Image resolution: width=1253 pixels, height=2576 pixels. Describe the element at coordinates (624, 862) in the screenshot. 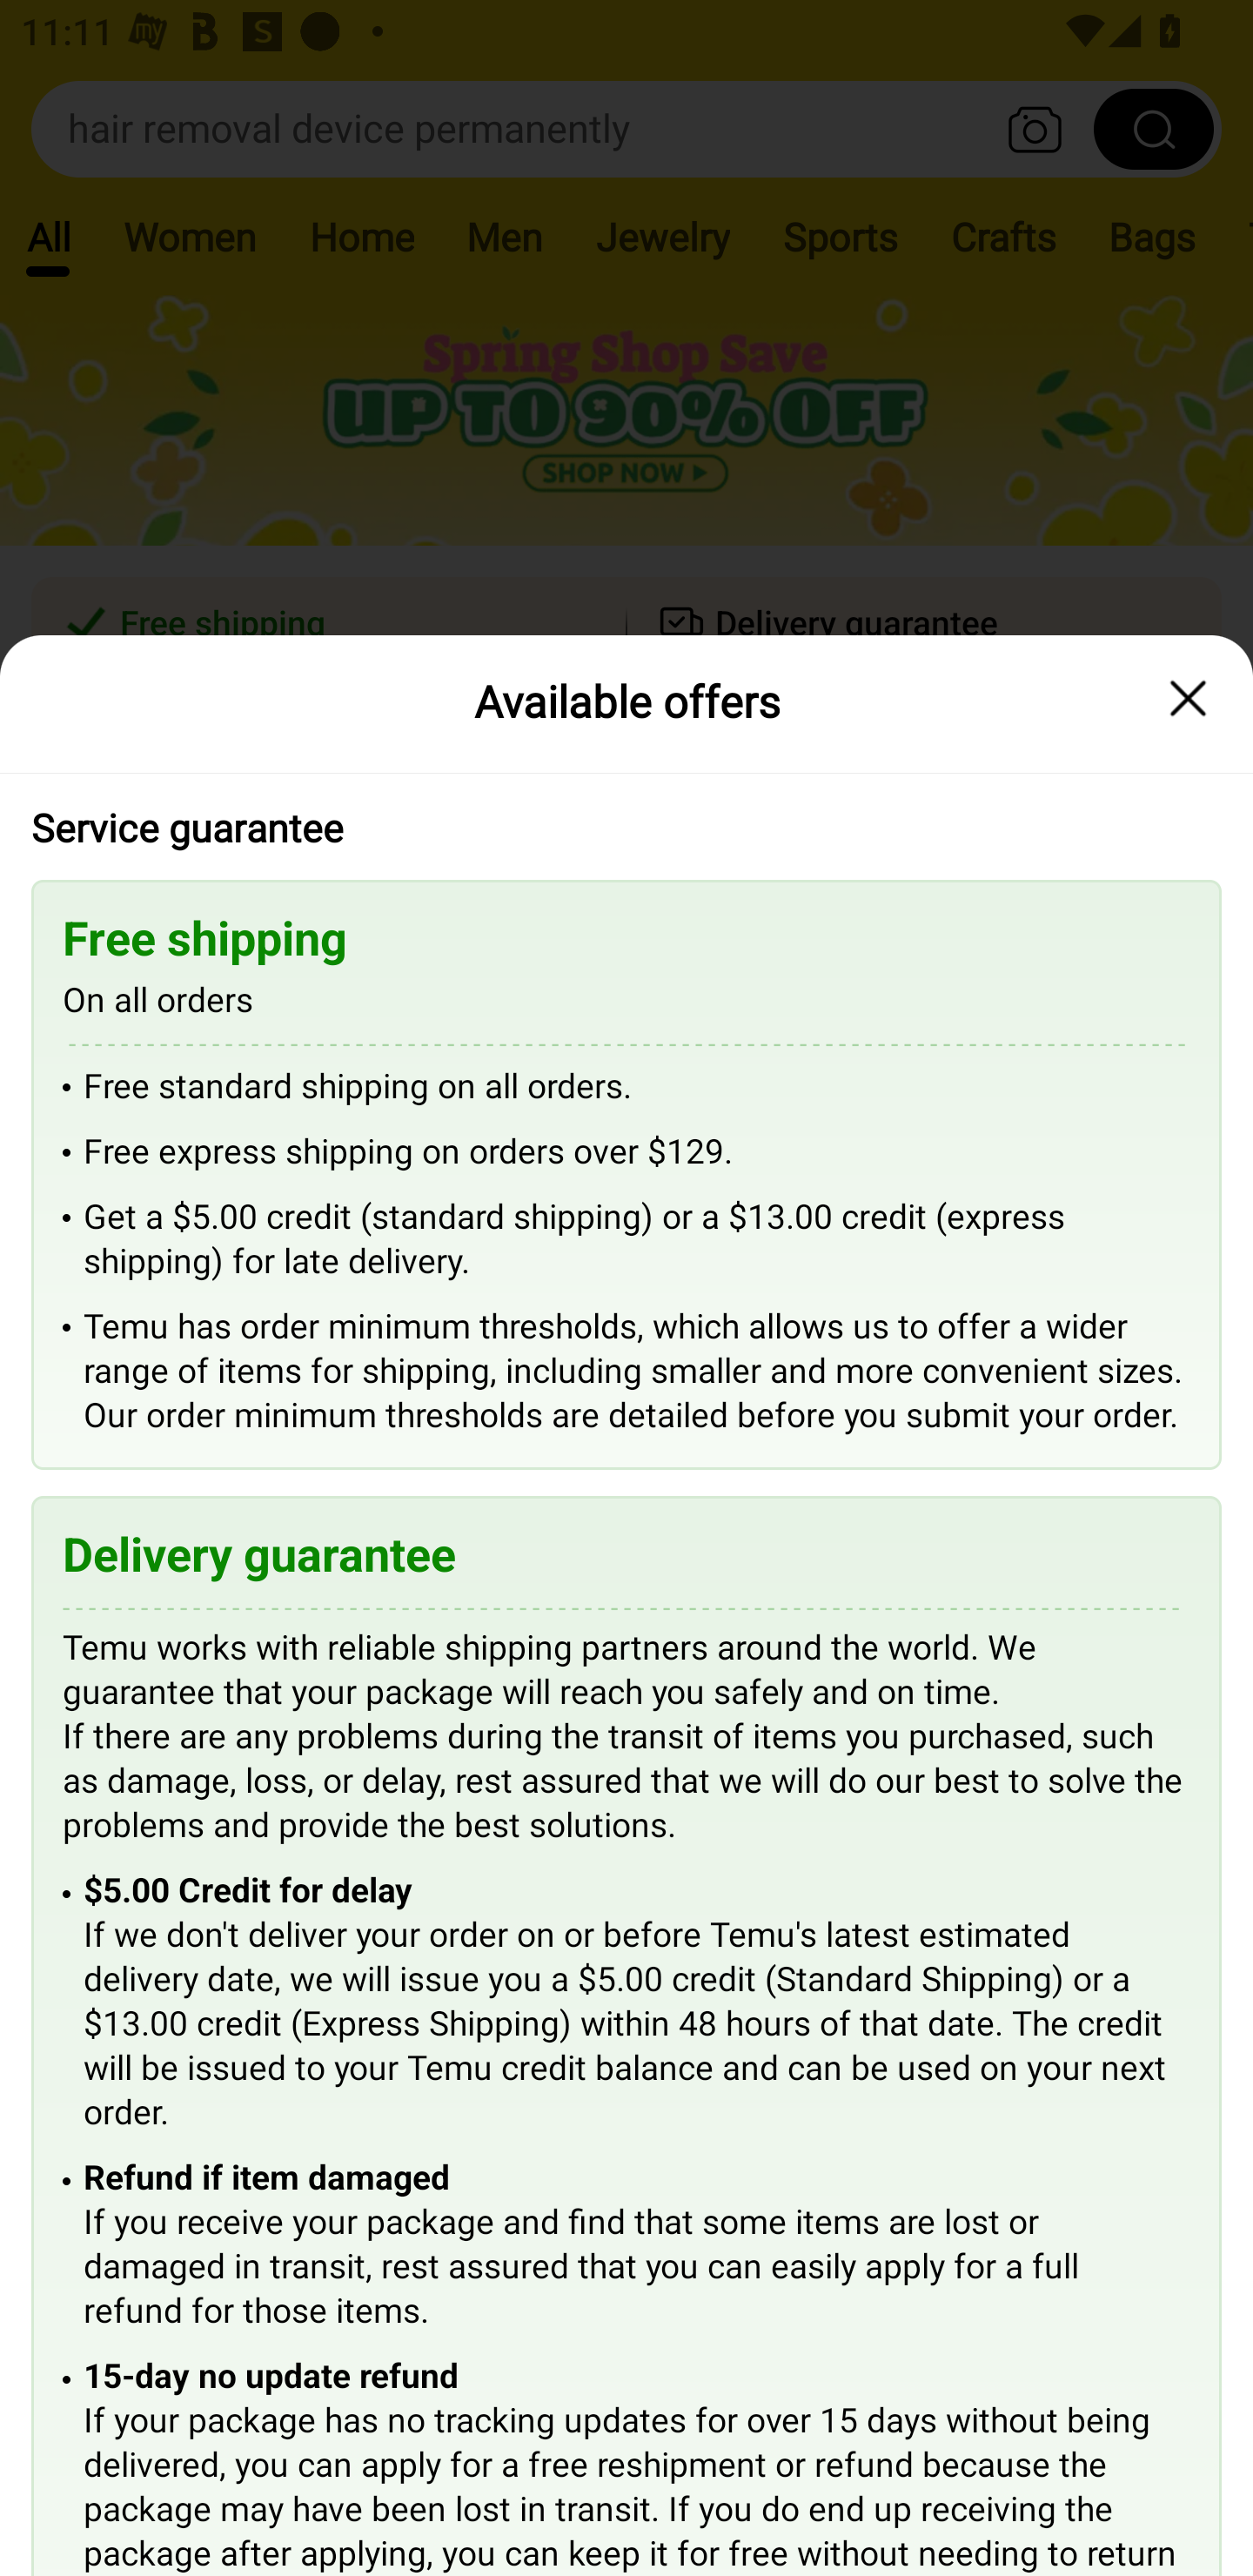

I see `Lightning deals` at that location.